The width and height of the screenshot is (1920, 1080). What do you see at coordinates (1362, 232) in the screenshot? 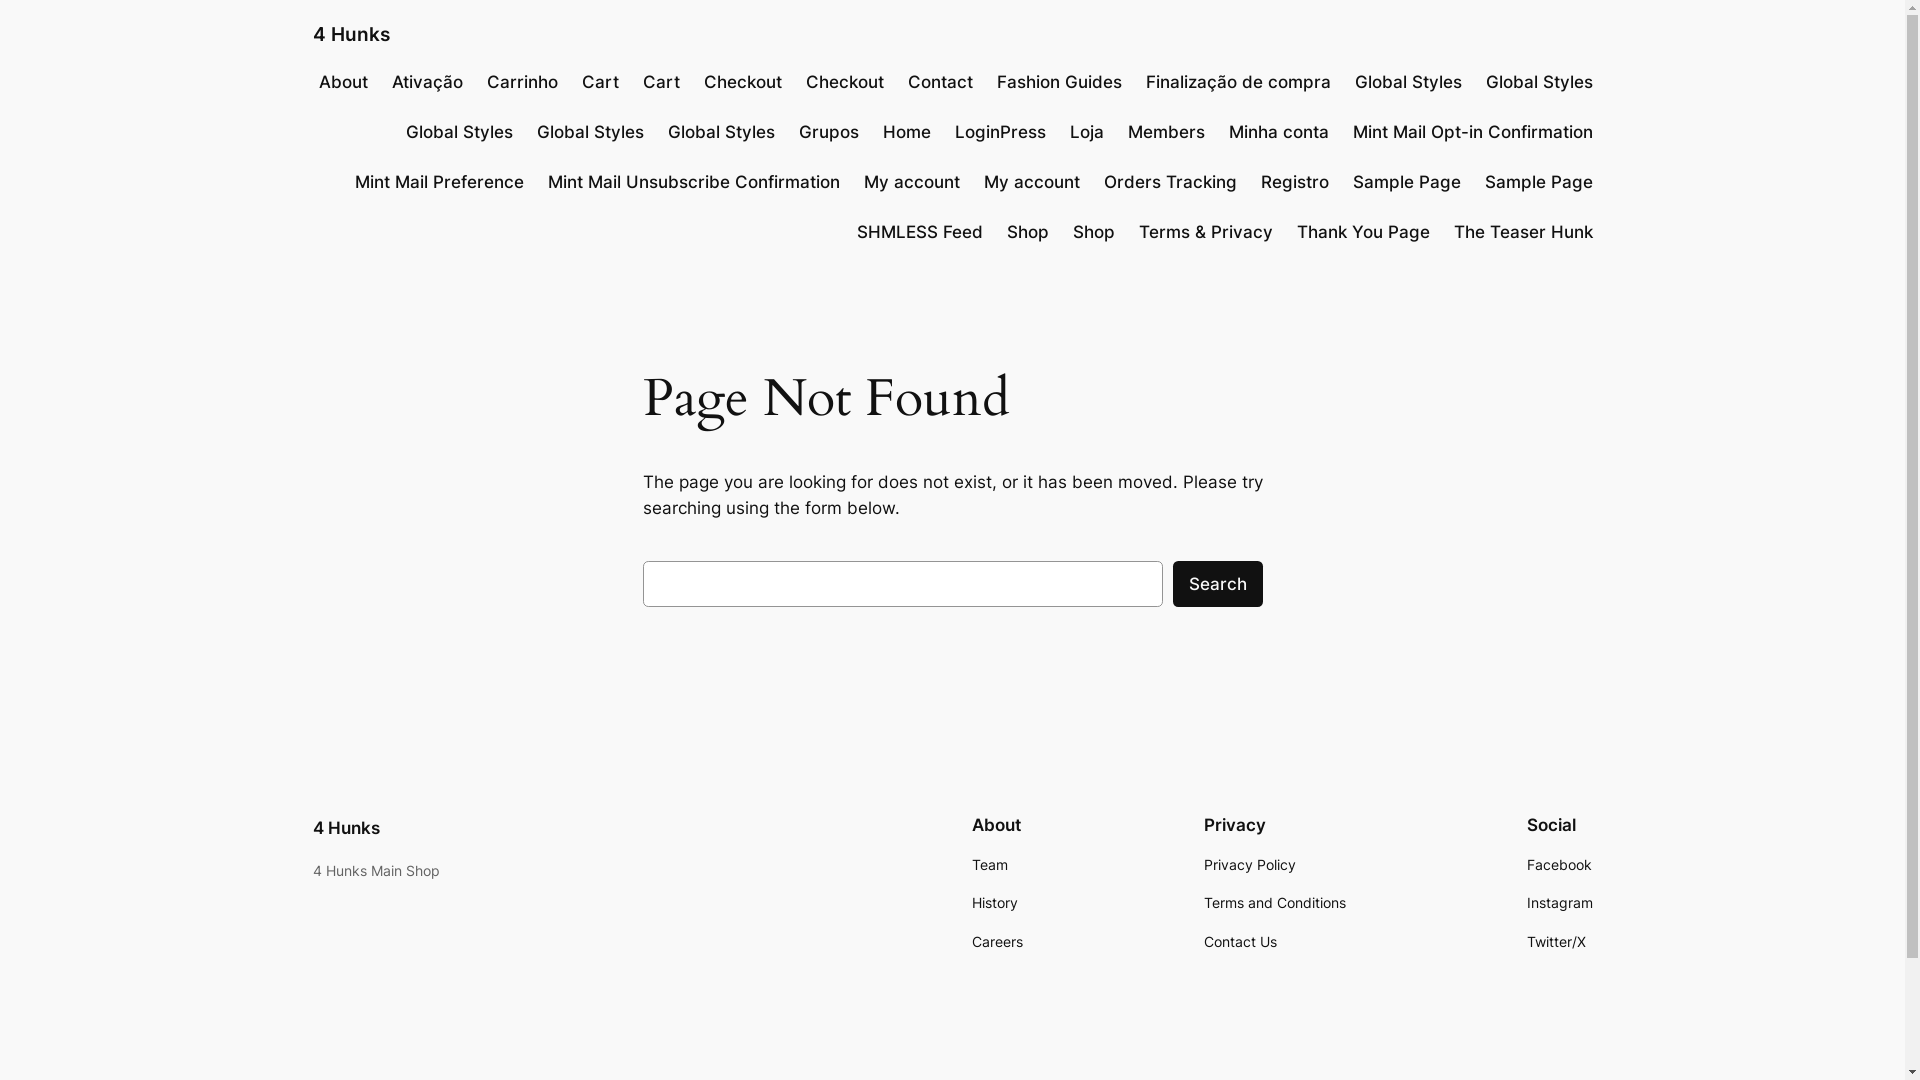
I see `Thank You Page` at bounding box center [1362, 232].